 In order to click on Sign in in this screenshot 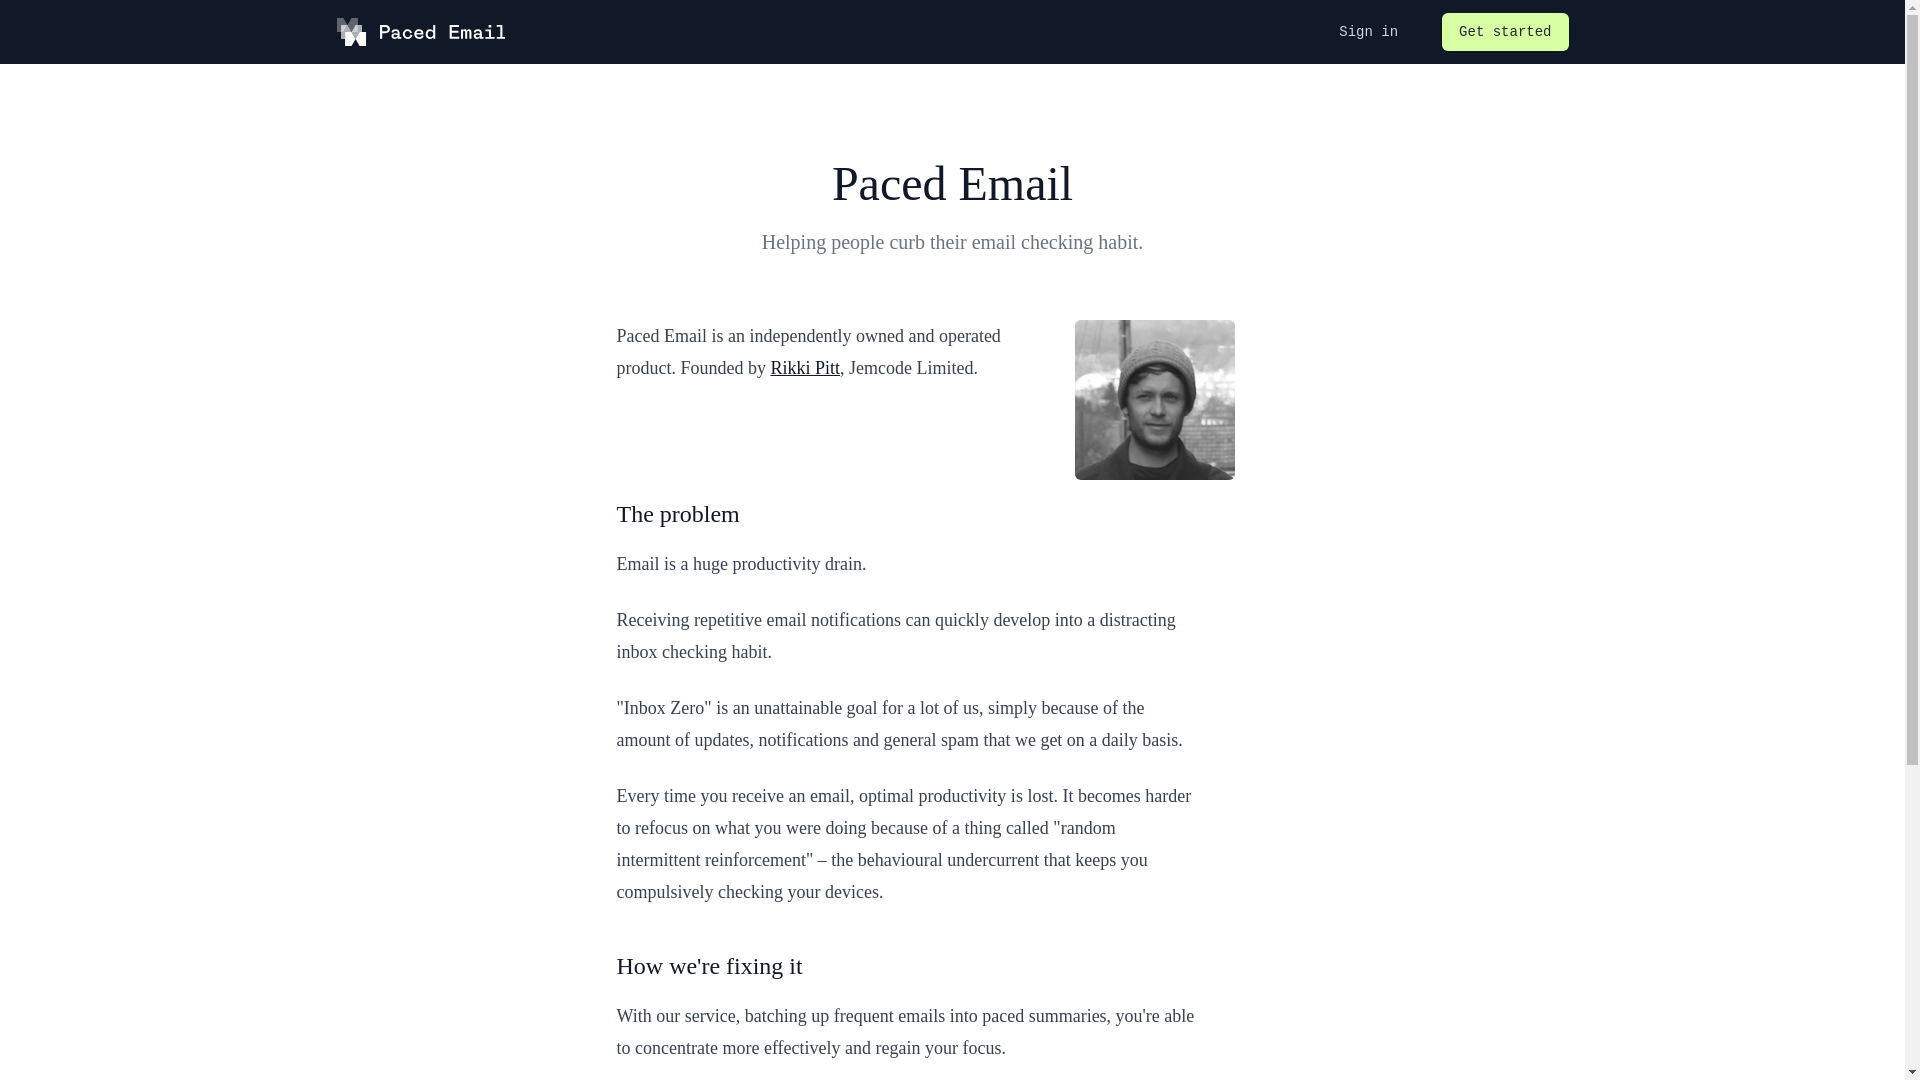, I will do `click(1368, 32)`.